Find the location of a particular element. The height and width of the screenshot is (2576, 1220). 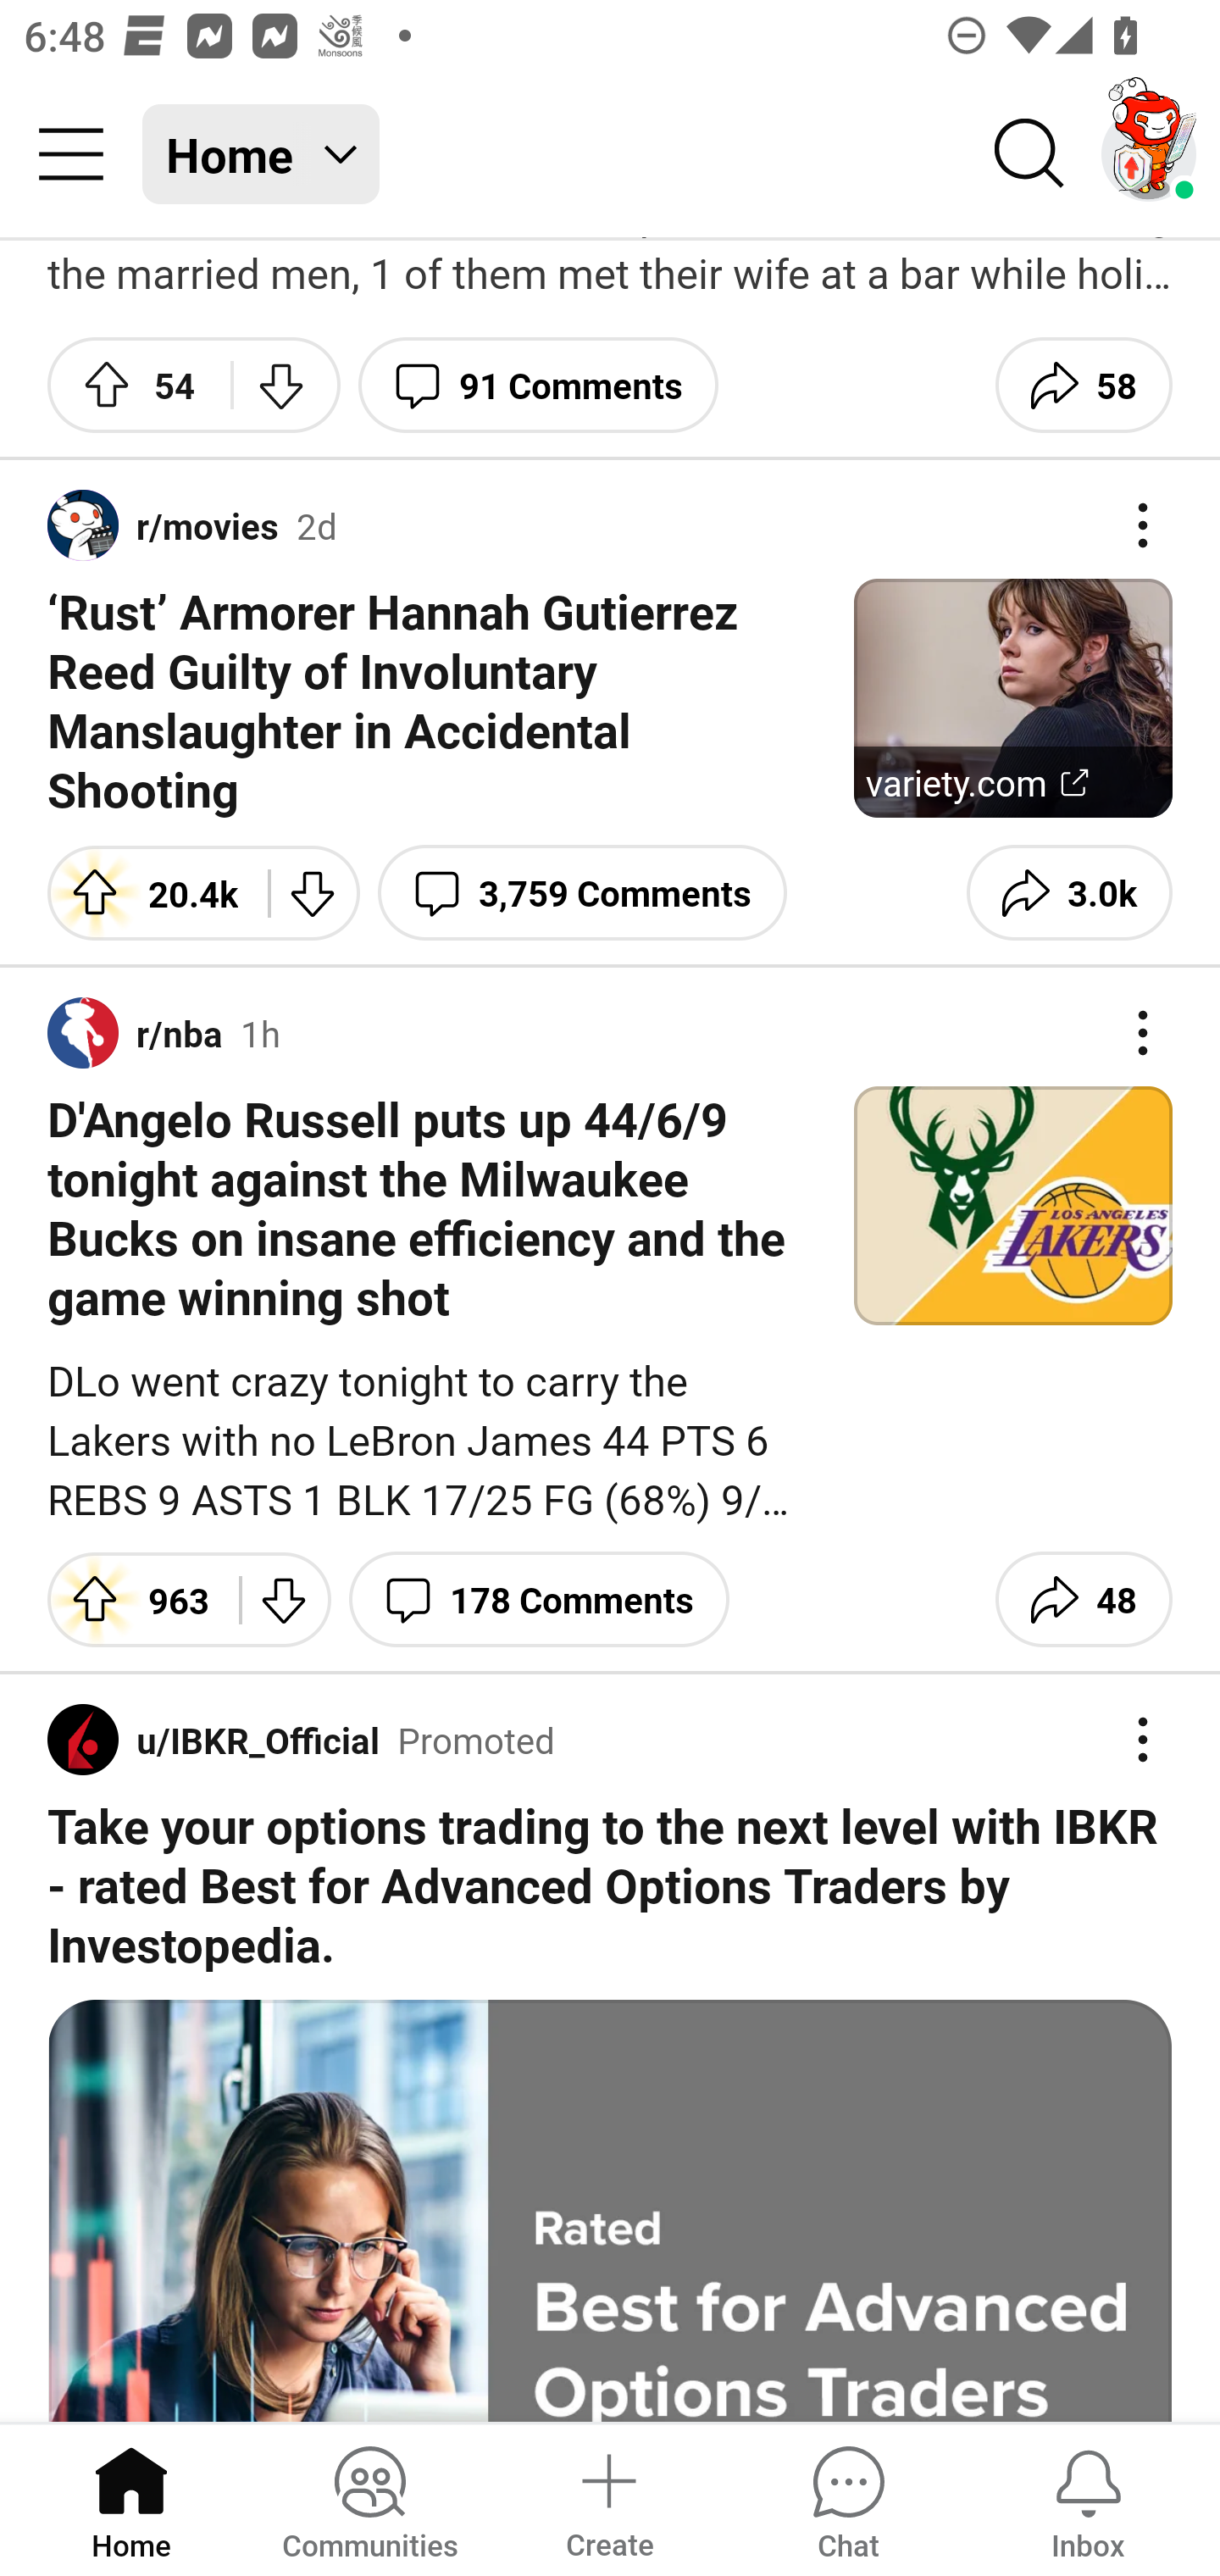

Community menu is located at coordinates (71, 154).